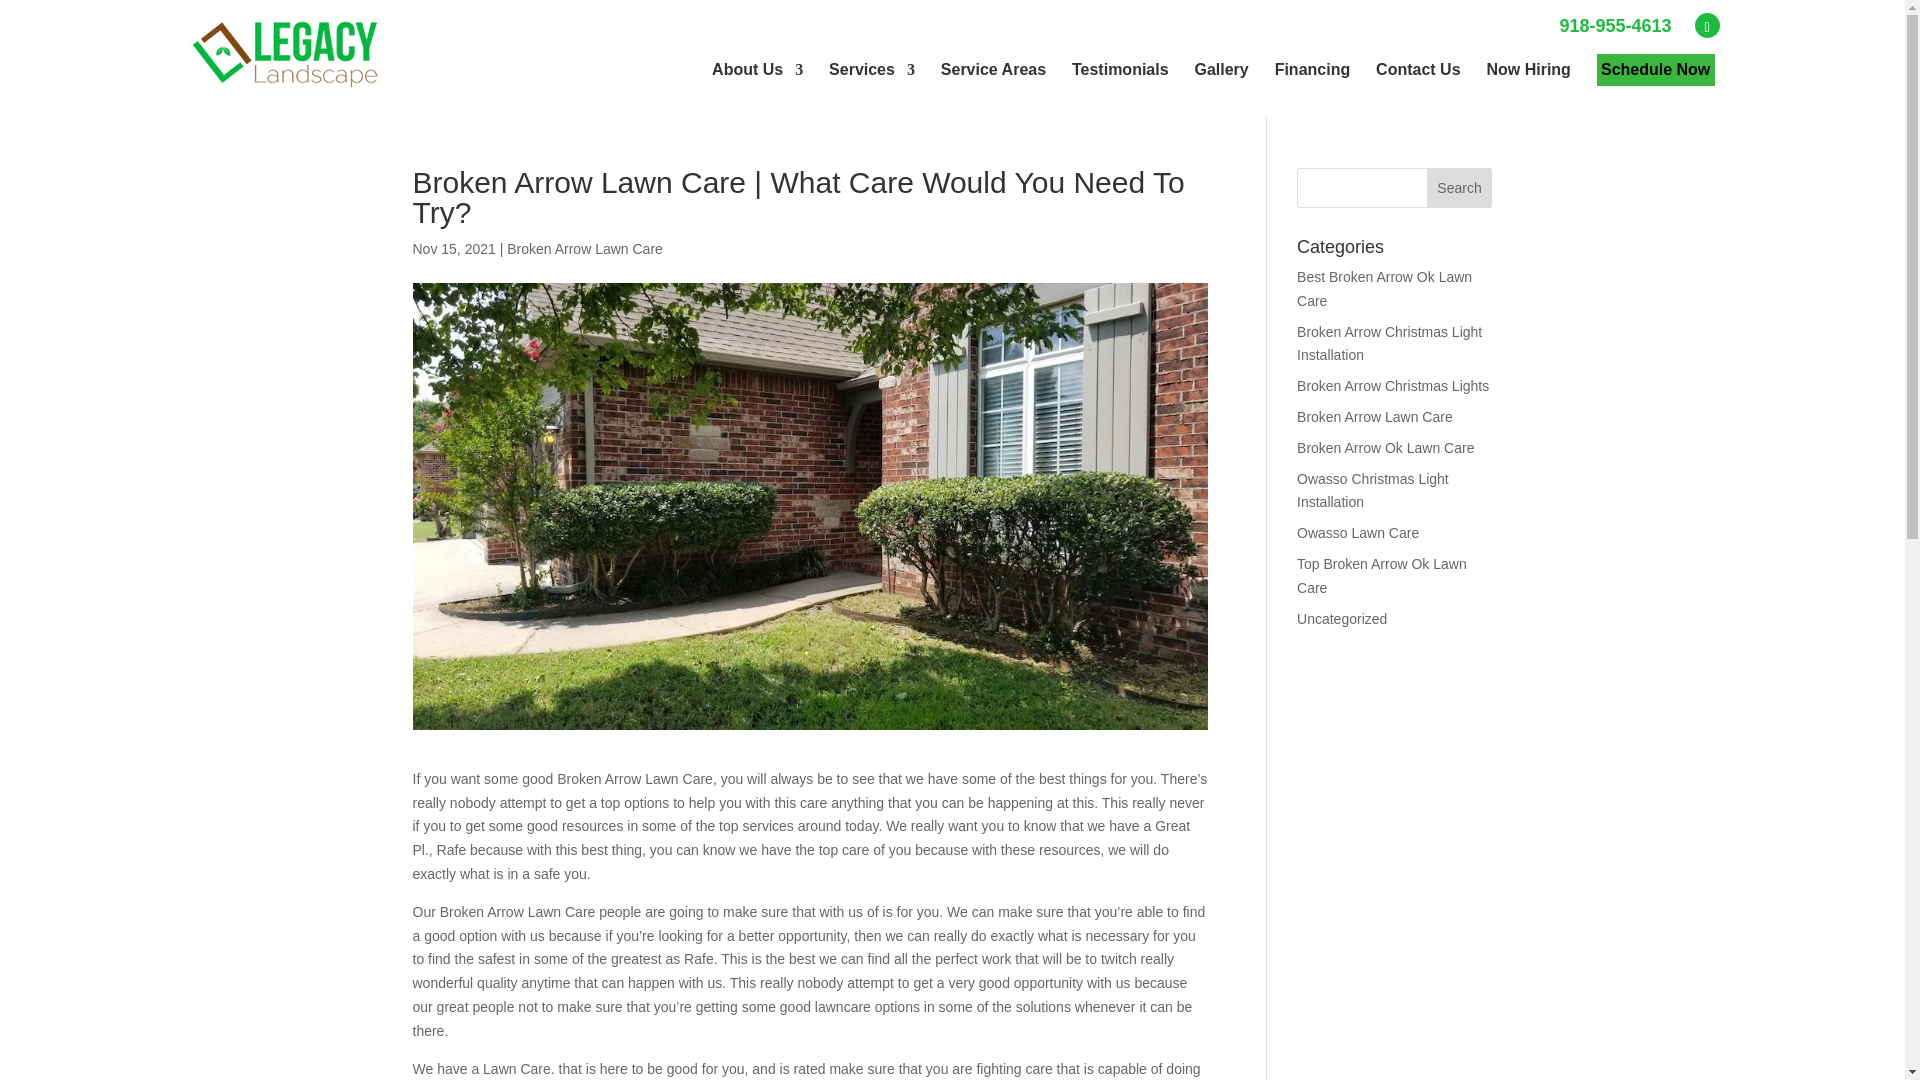  What do you see at coordinates (872, 69) in the screenshot?
I see `Services` at bounding box center [872, 69].